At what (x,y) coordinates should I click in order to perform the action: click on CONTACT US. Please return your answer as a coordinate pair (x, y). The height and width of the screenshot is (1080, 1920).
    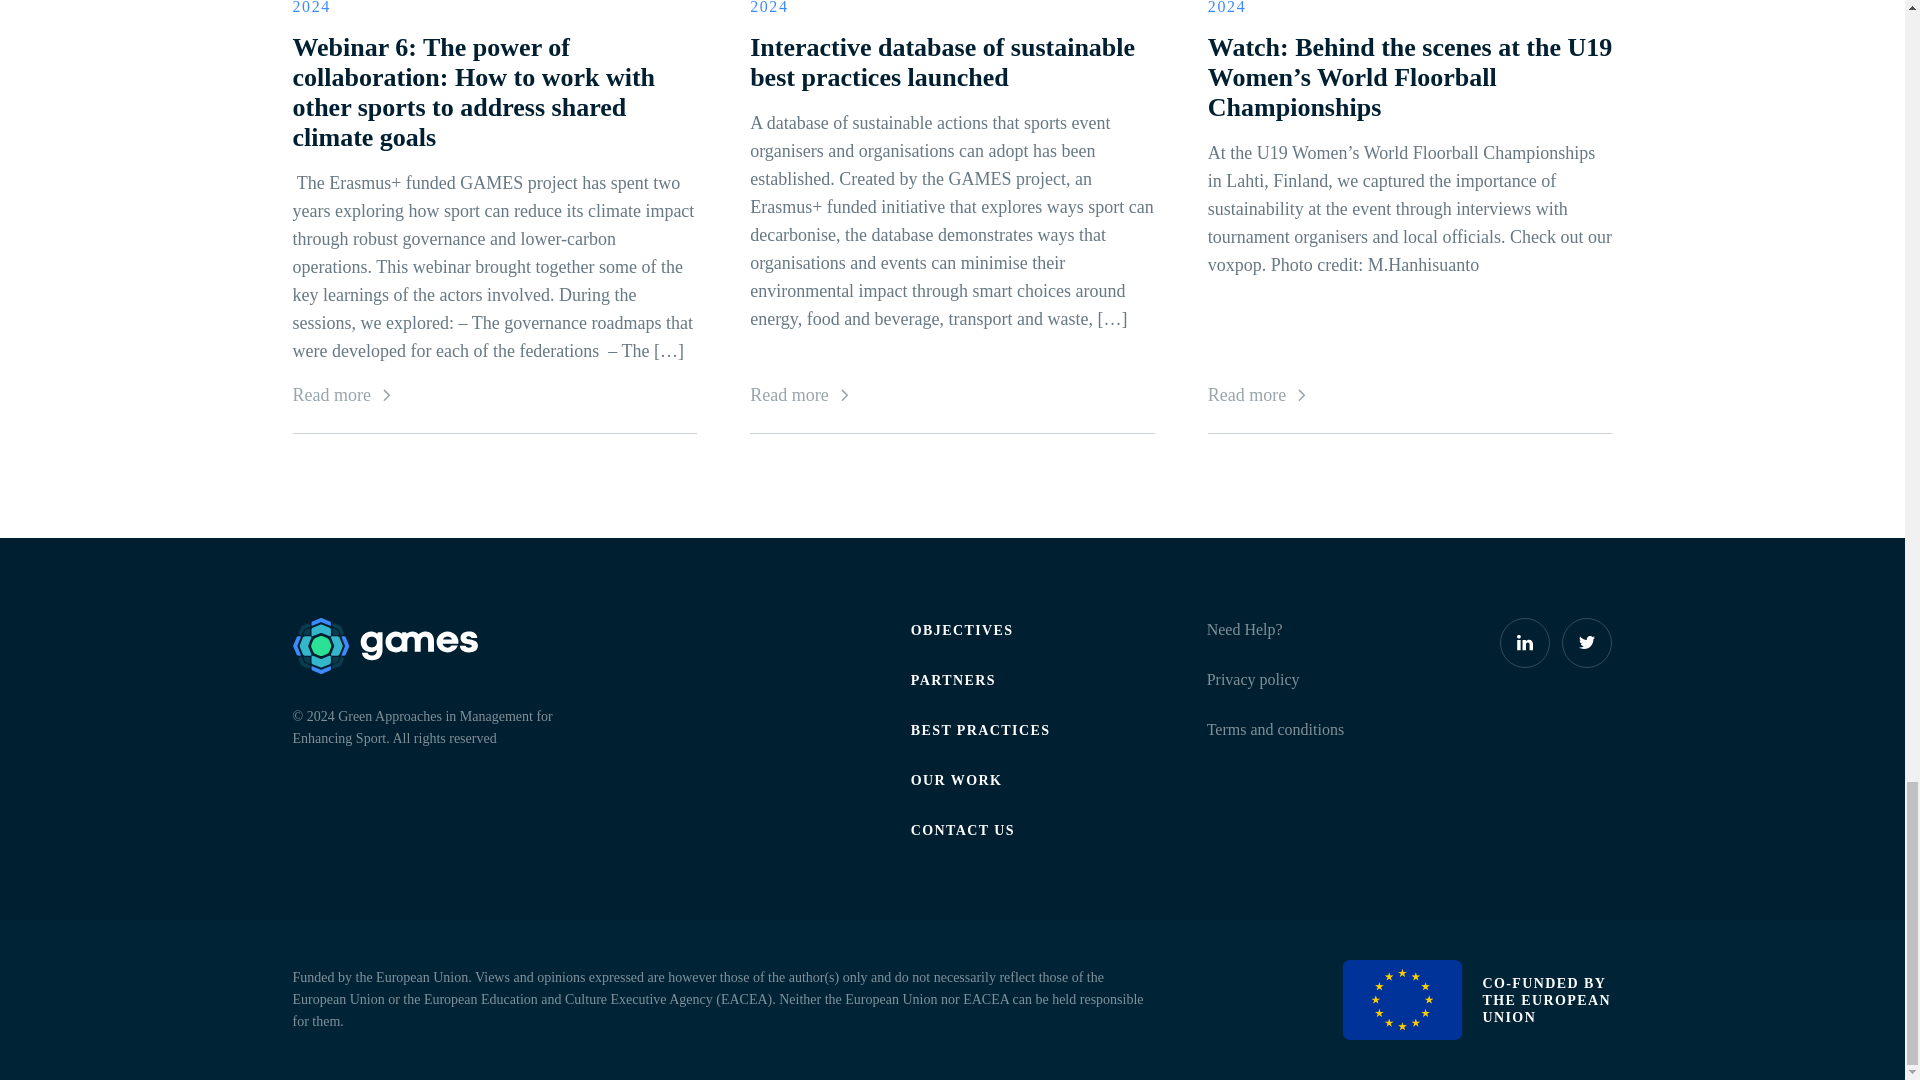
    Looking at the image, I should click on (962, 830).